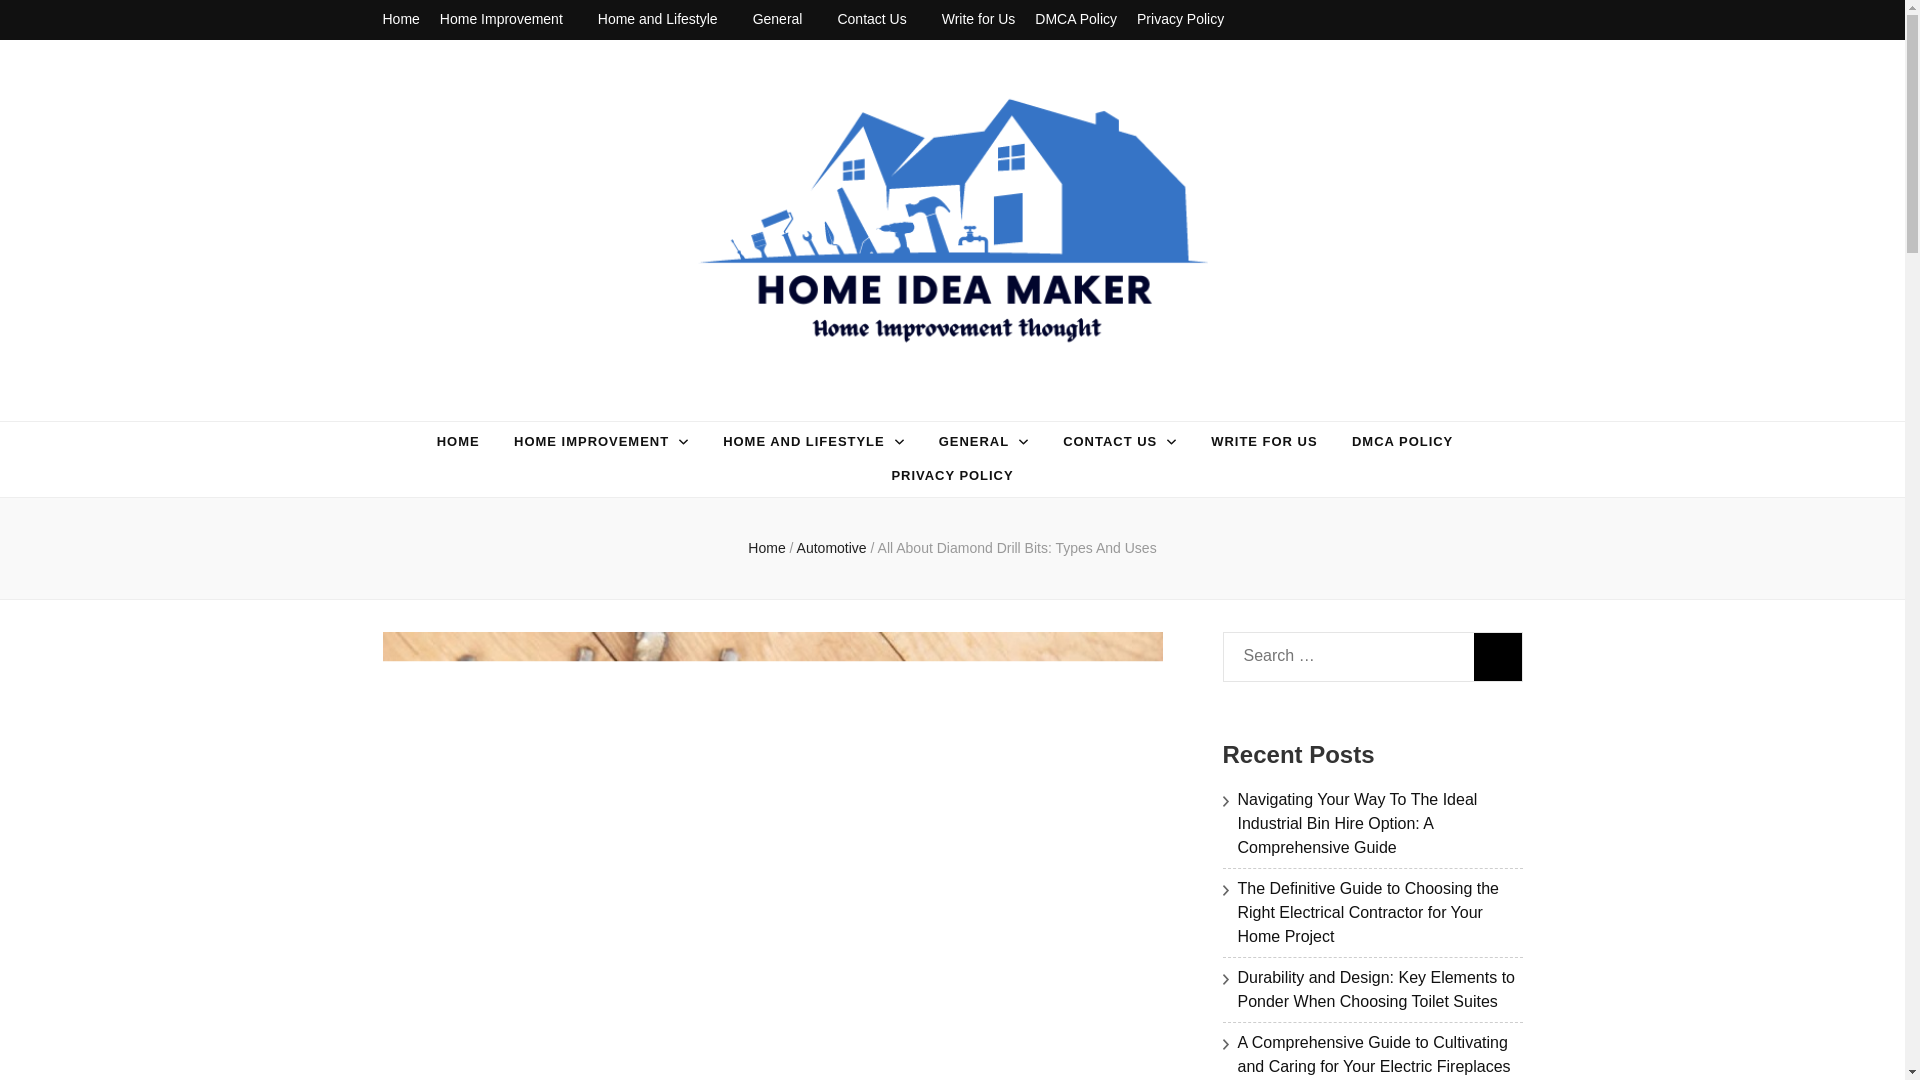  I want to click on Search, so click(1498, 656).